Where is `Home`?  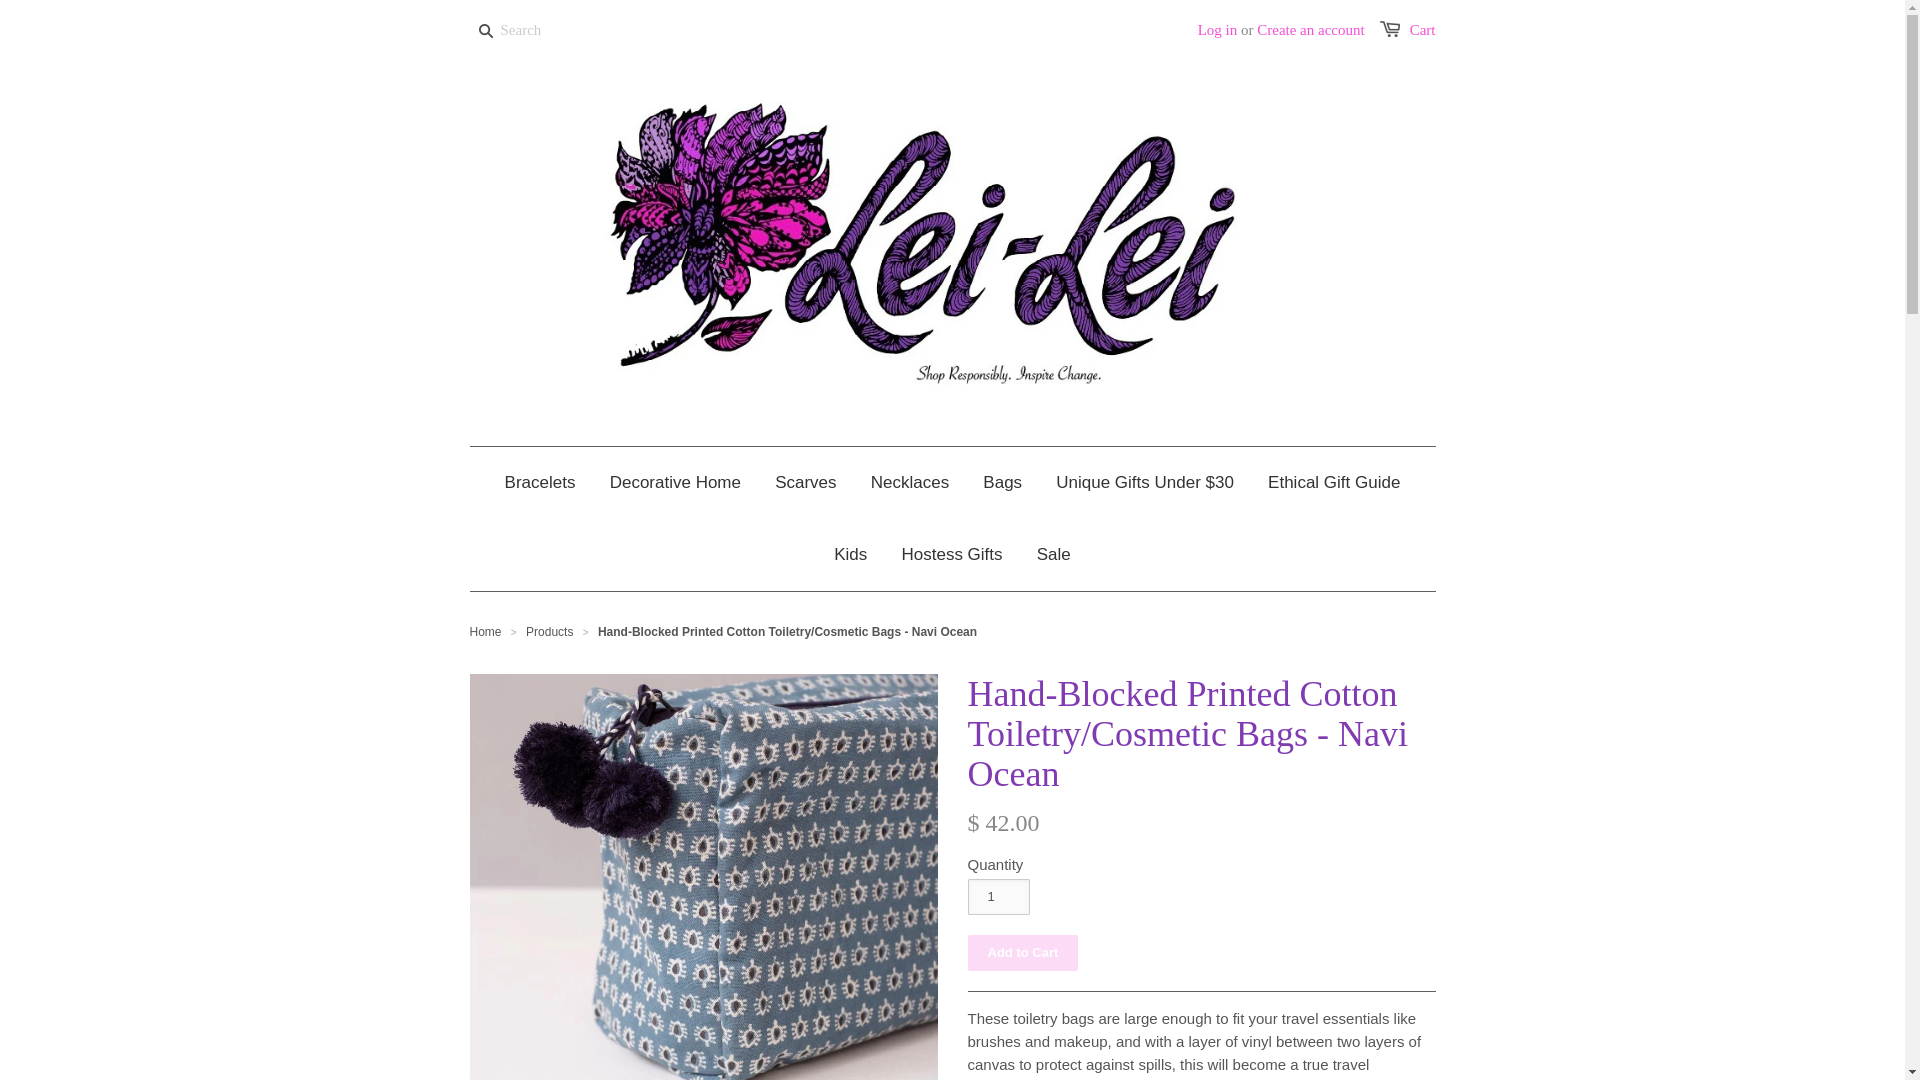 Home is located at coordinates (486, 632).